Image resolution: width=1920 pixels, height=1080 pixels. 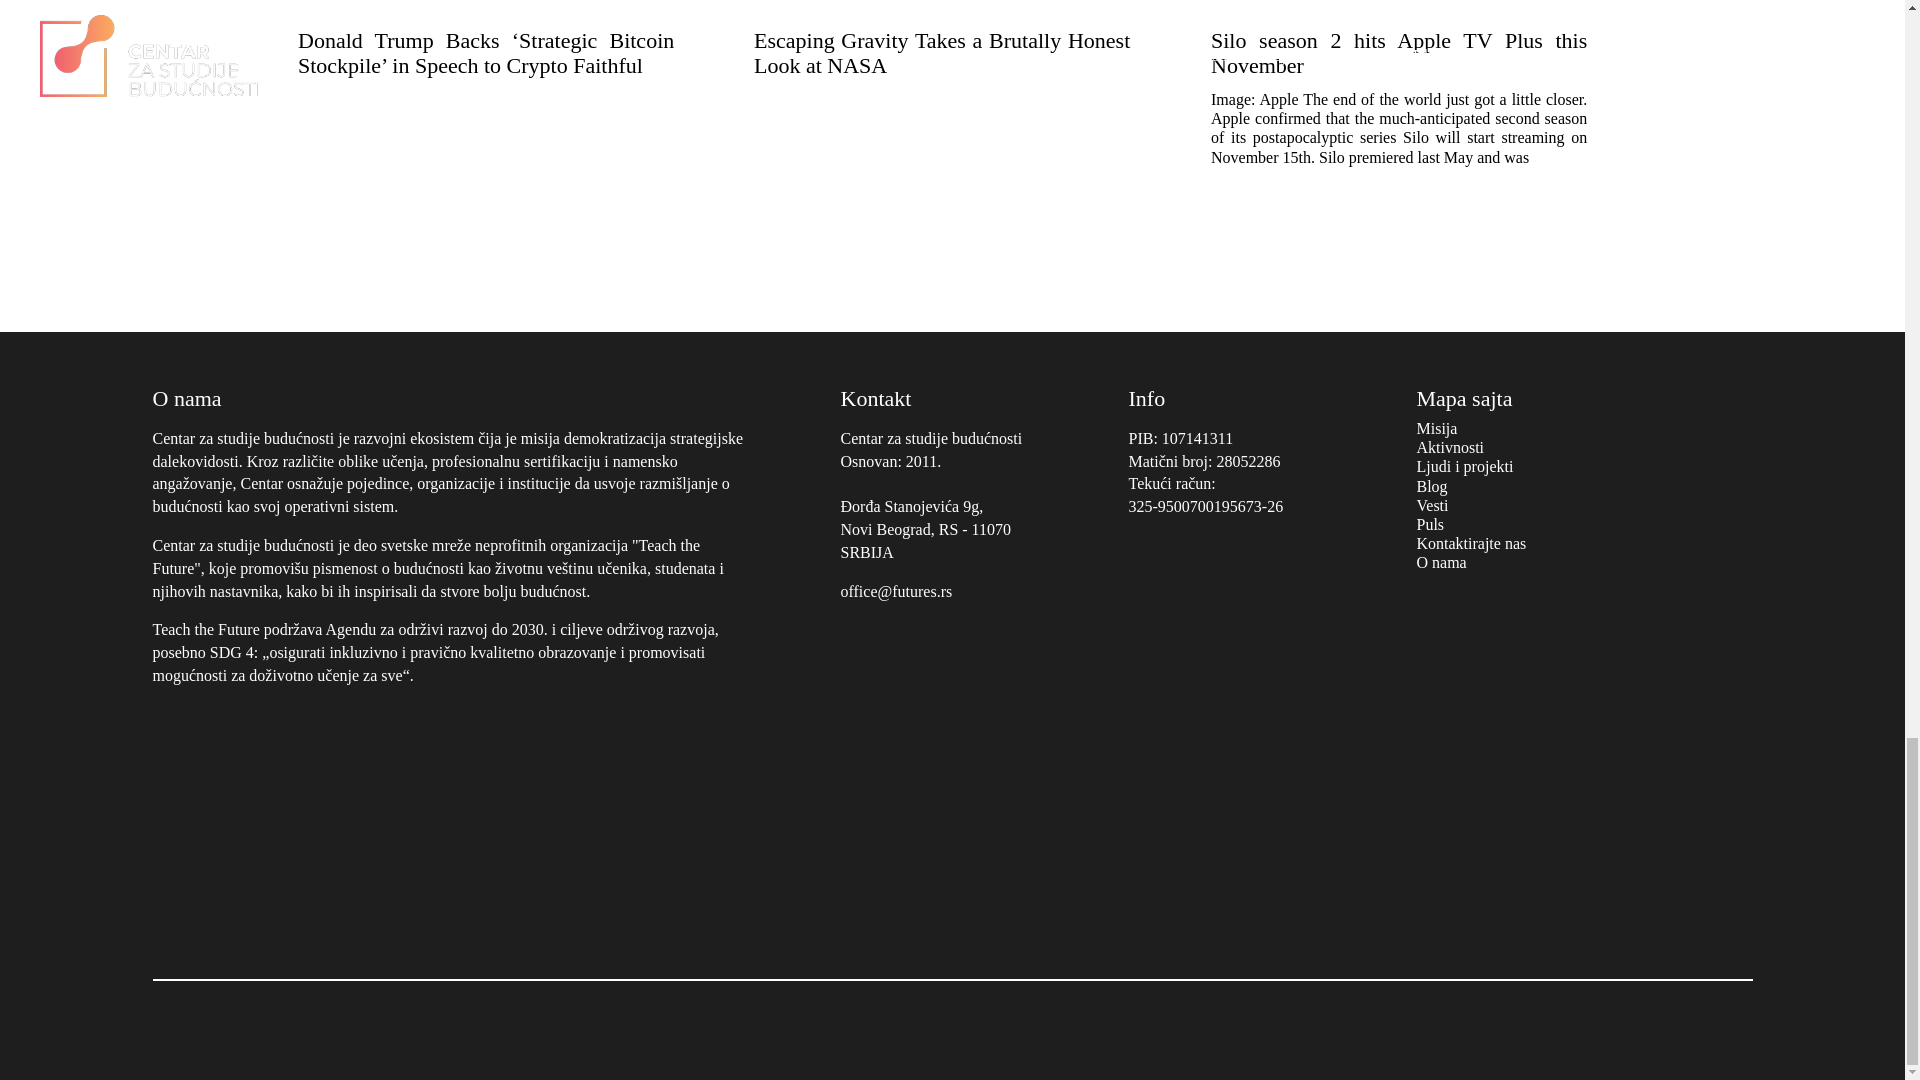 What do you see at coordinates (1441, 562) in the screenshot?
I see `O nama` at bounding box center [1441, 562].